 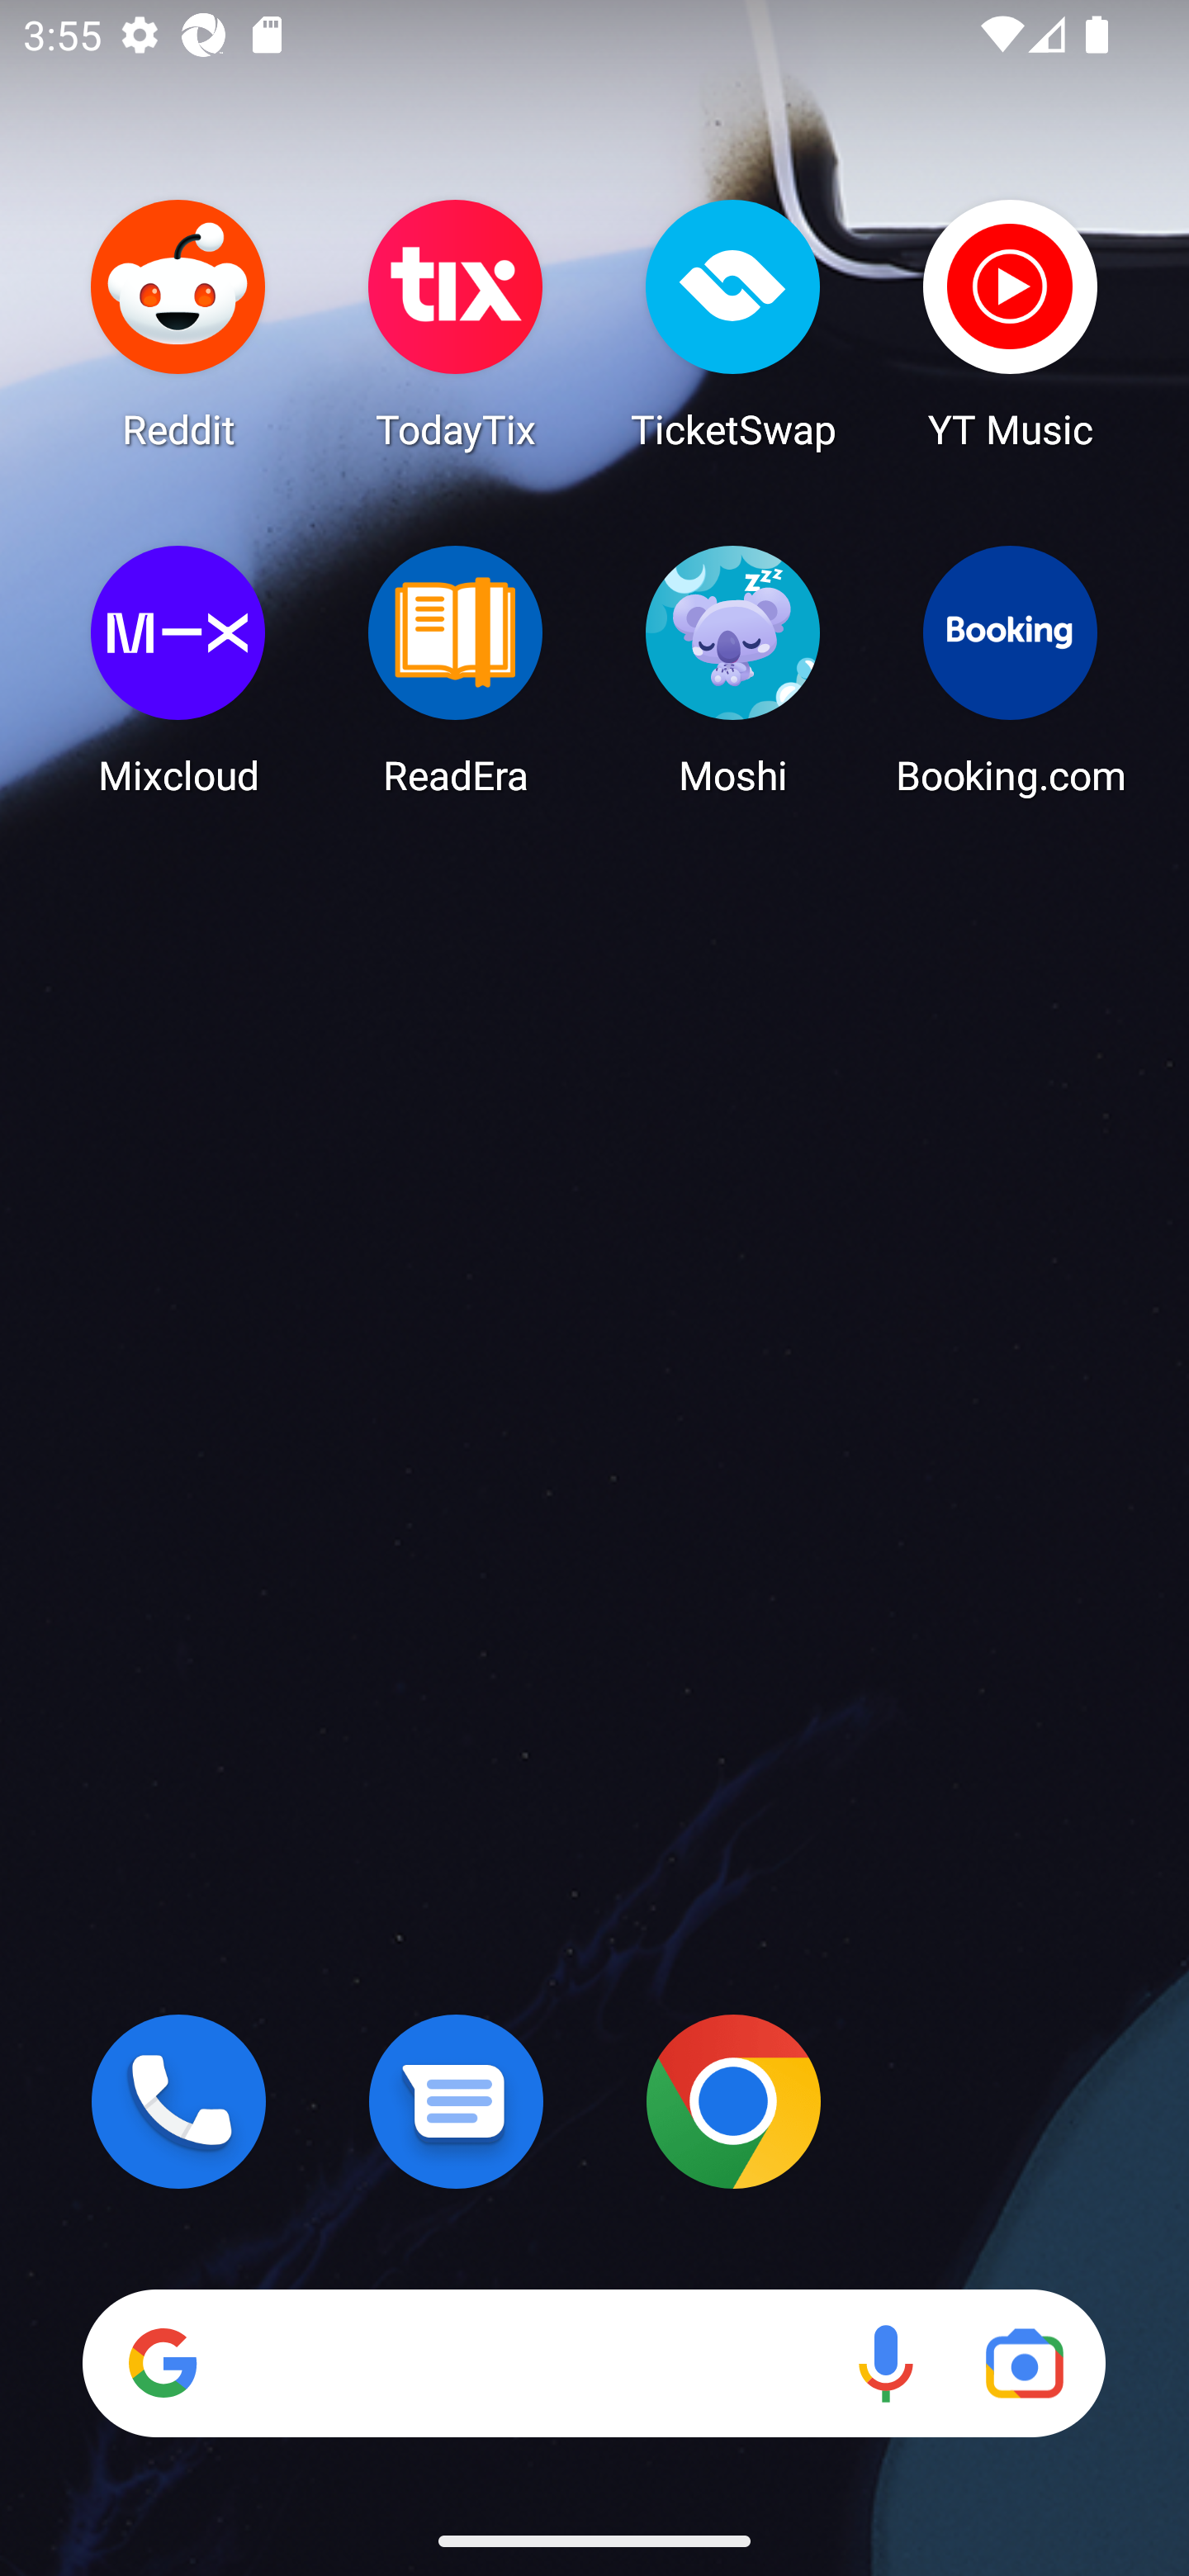 What do you see at coordinates (1024, 2363) in the screenshot?
I see `Google Lens` at bounding box center [1024, 2363].